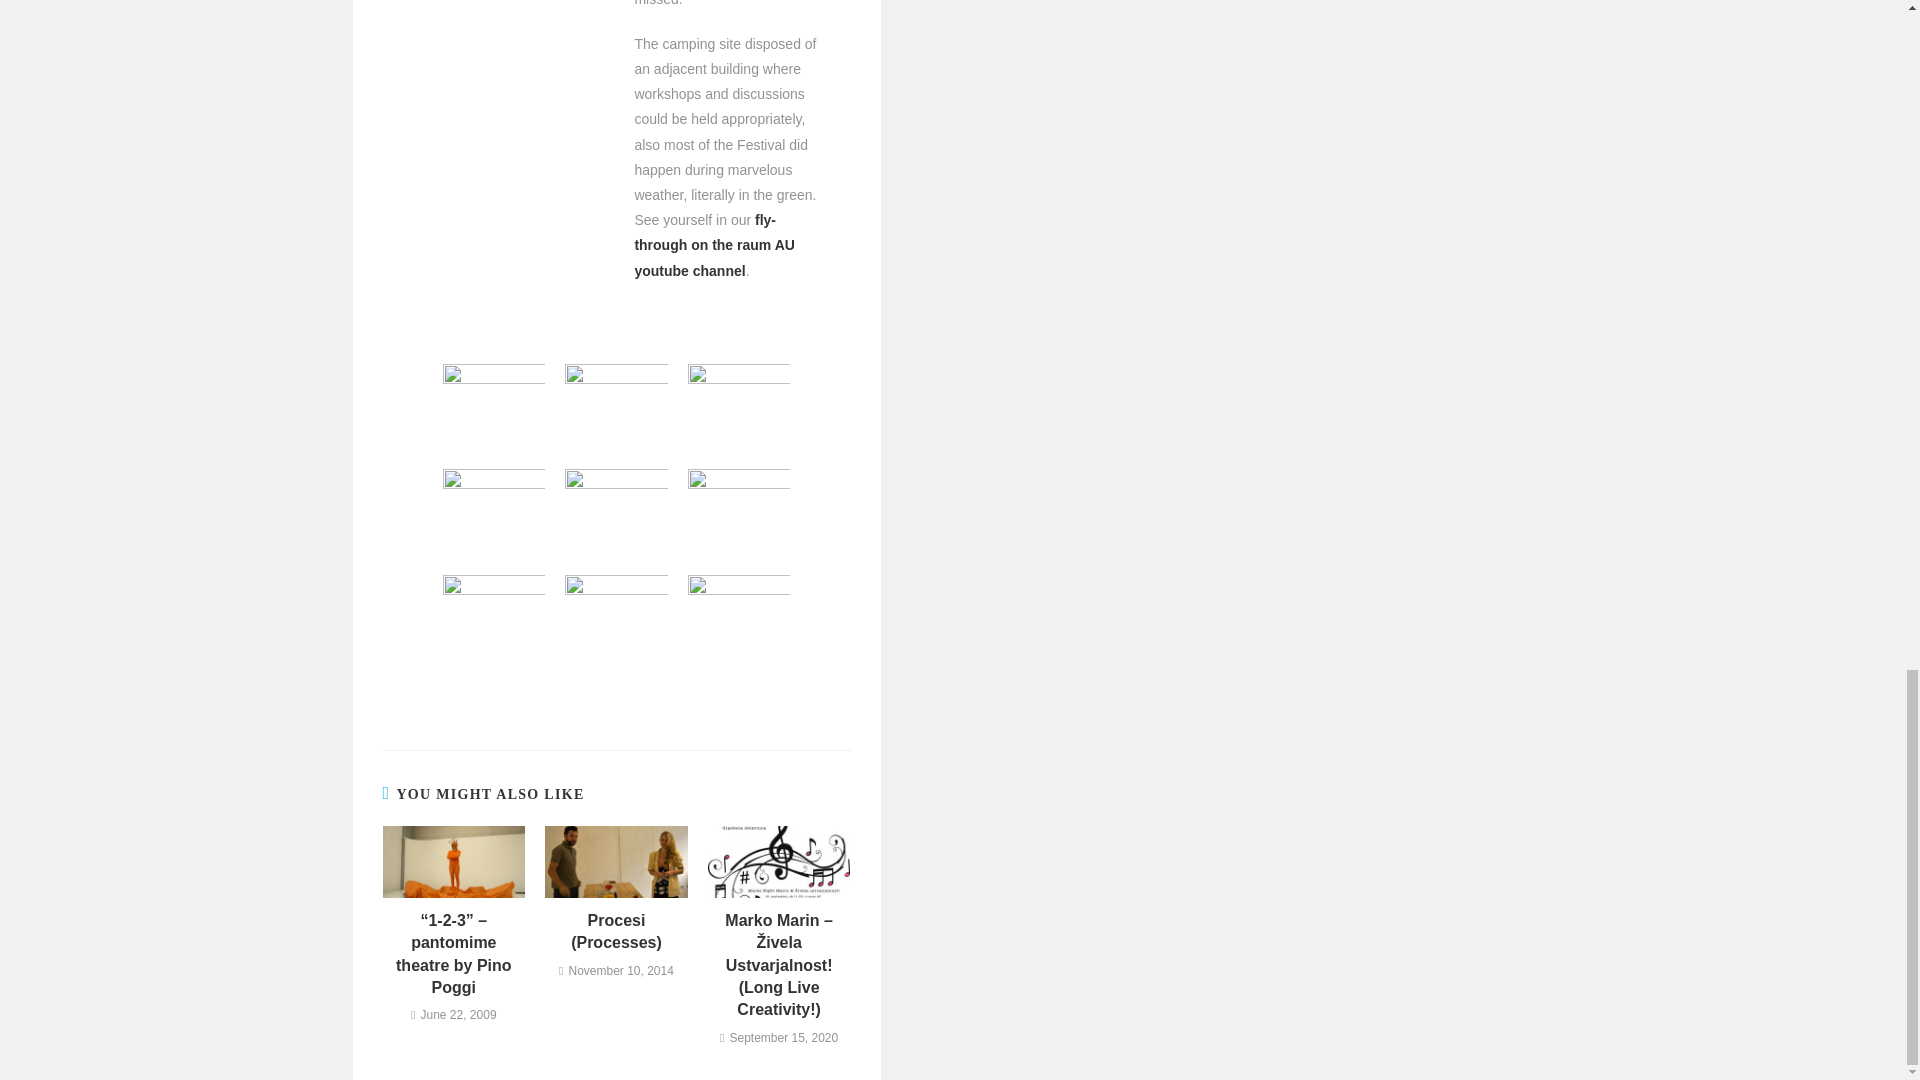  I want to click on fly-through on the raum AU youtube channel, so click(714, 244).